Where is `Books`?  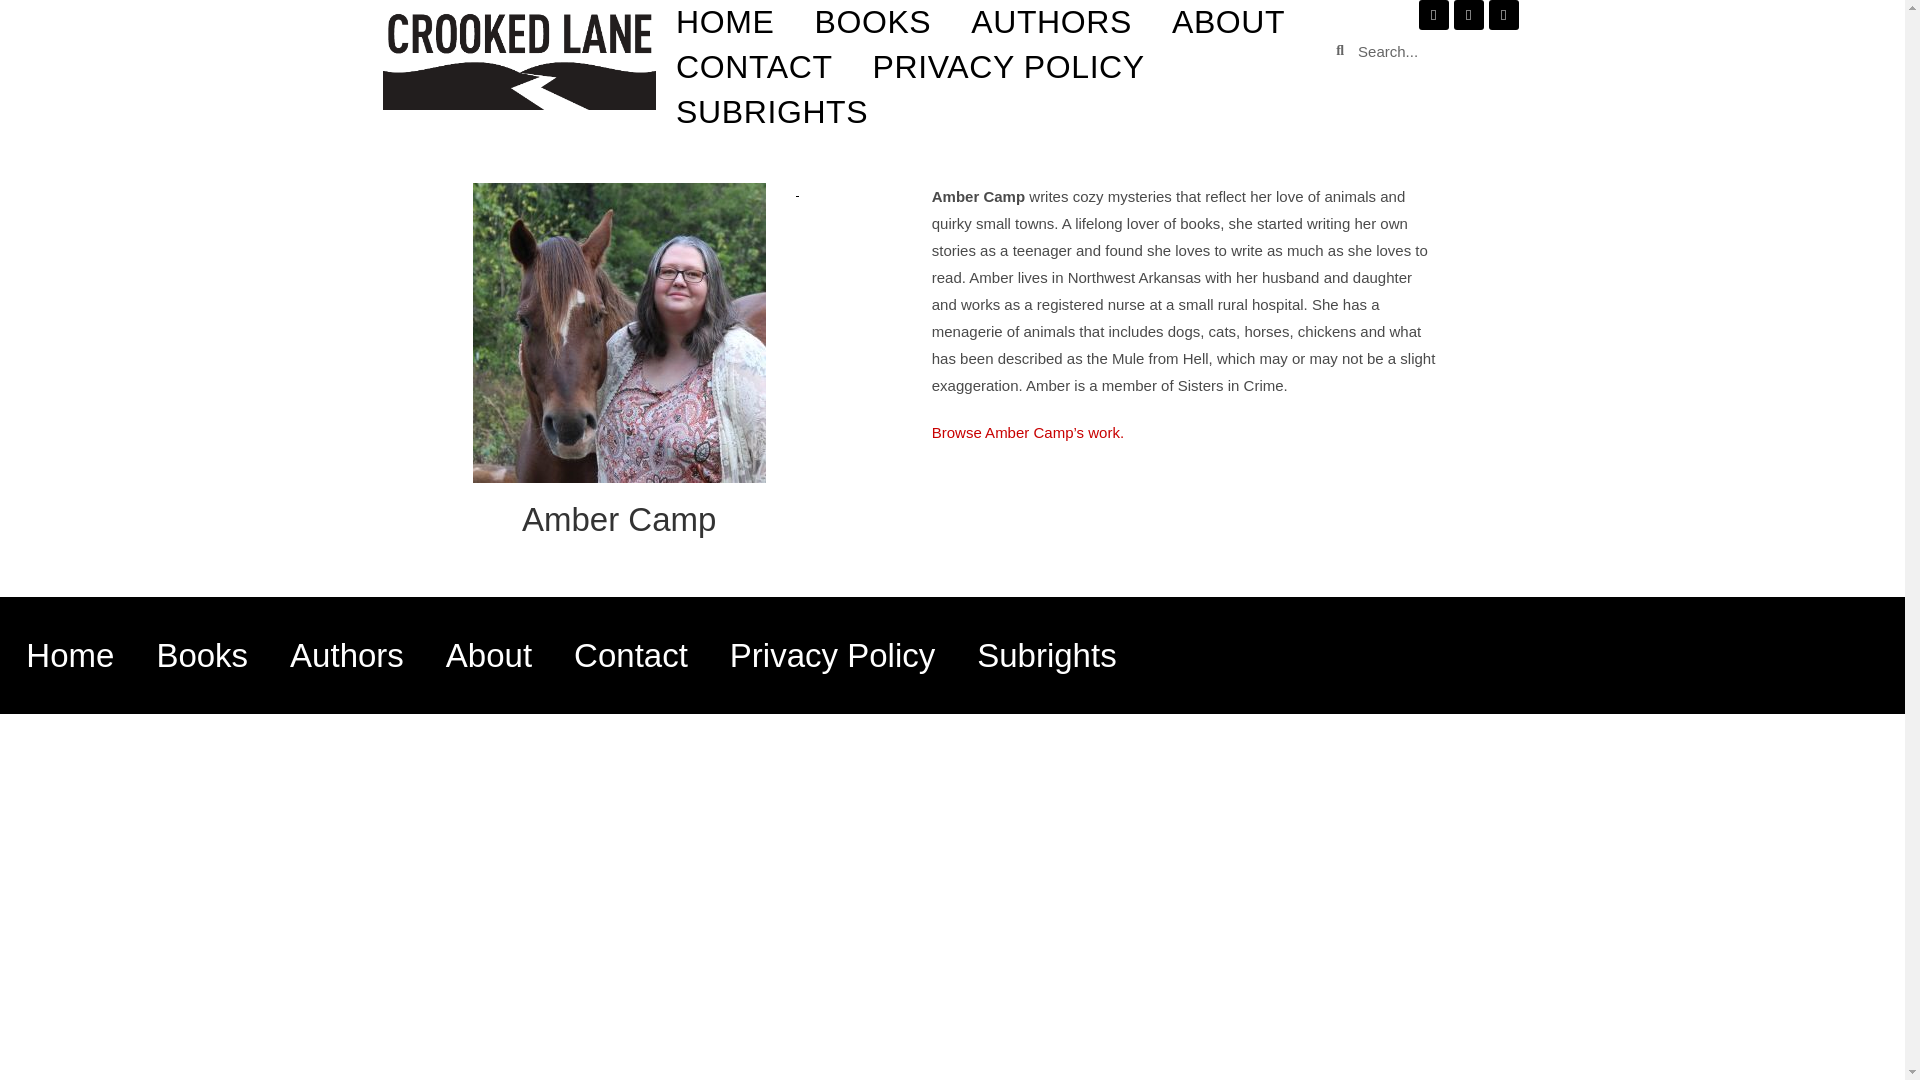 Books is located at coordinates (202, 655).